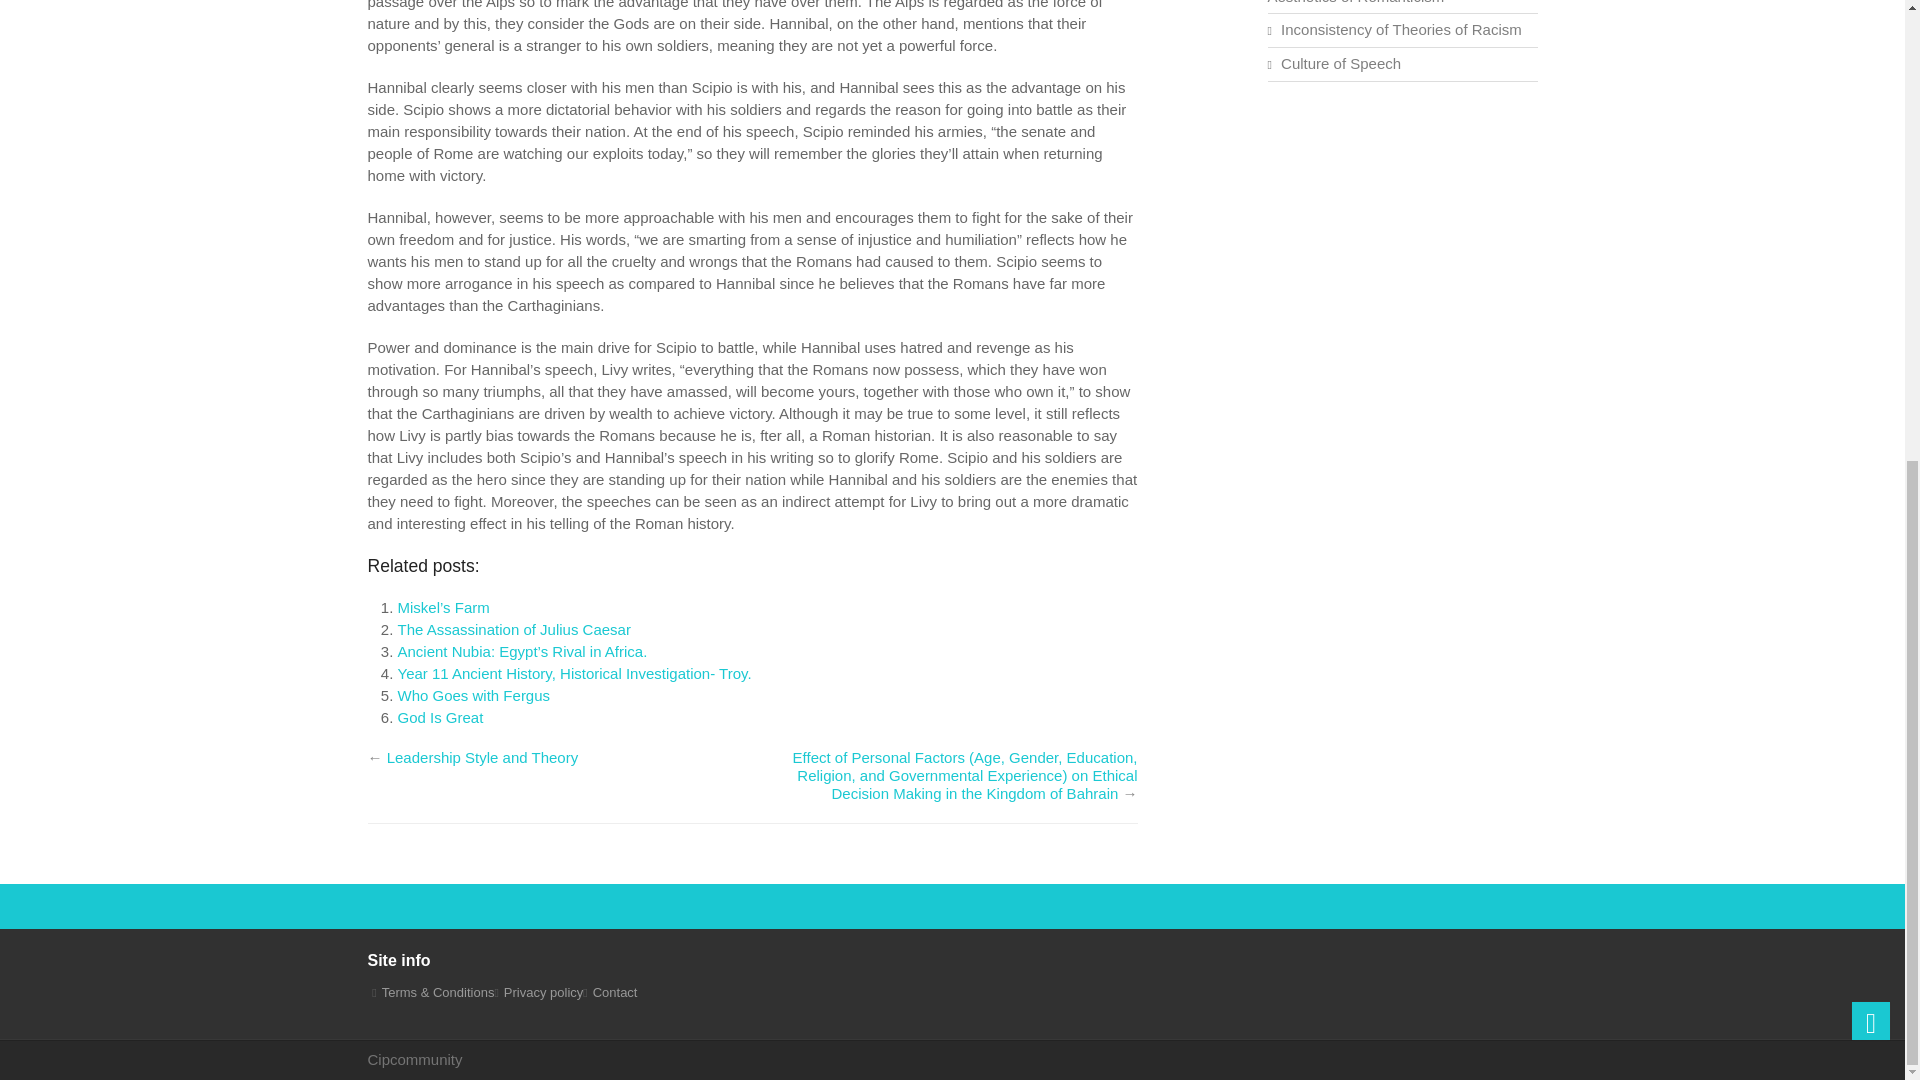  I want to click on Inconsistency of Theories of Racism, so click(1401, 28).